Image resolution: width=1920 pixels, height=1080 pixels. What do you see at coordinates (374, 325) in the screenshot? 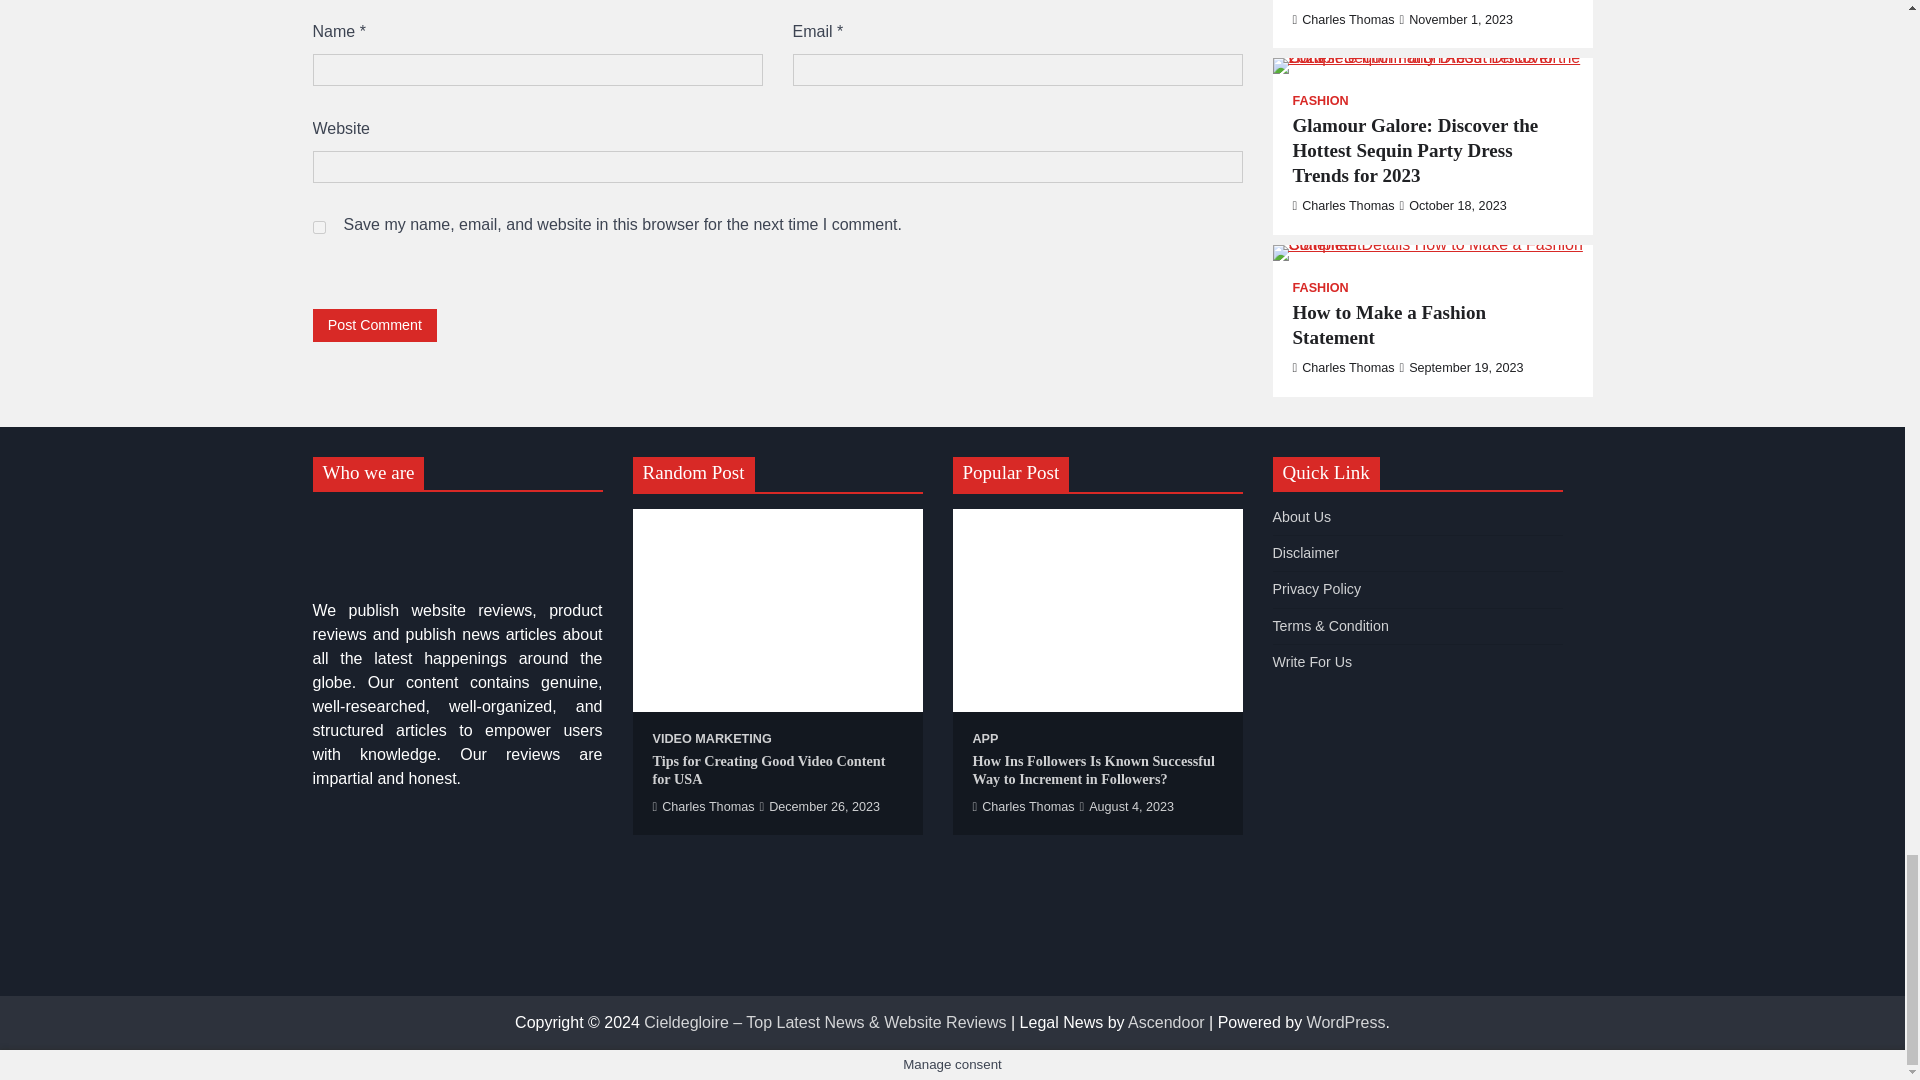
I see `Post Comment` at bounding box center [374, 325].